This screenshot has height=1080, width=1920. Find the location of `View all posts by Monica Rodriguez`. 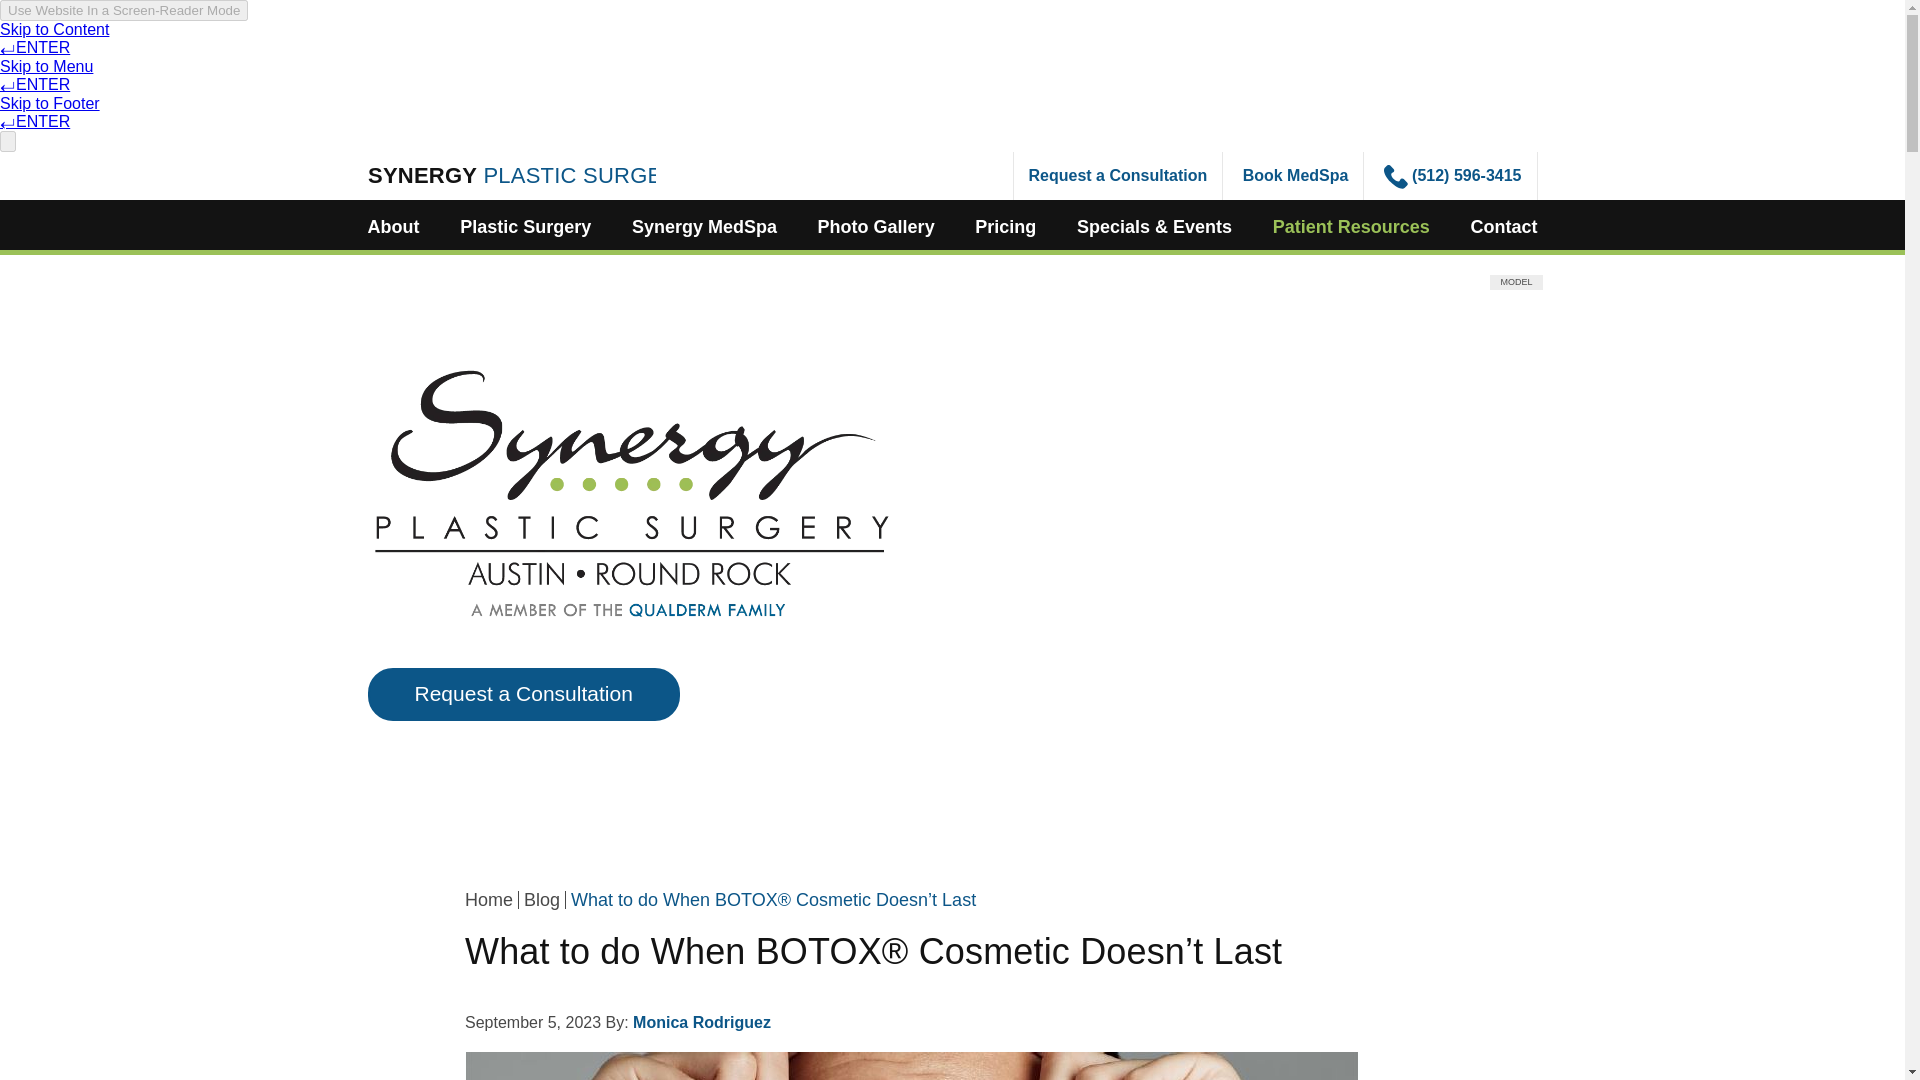

View all posts by Monica Rodriguez is located at coordinates (702, 1022).